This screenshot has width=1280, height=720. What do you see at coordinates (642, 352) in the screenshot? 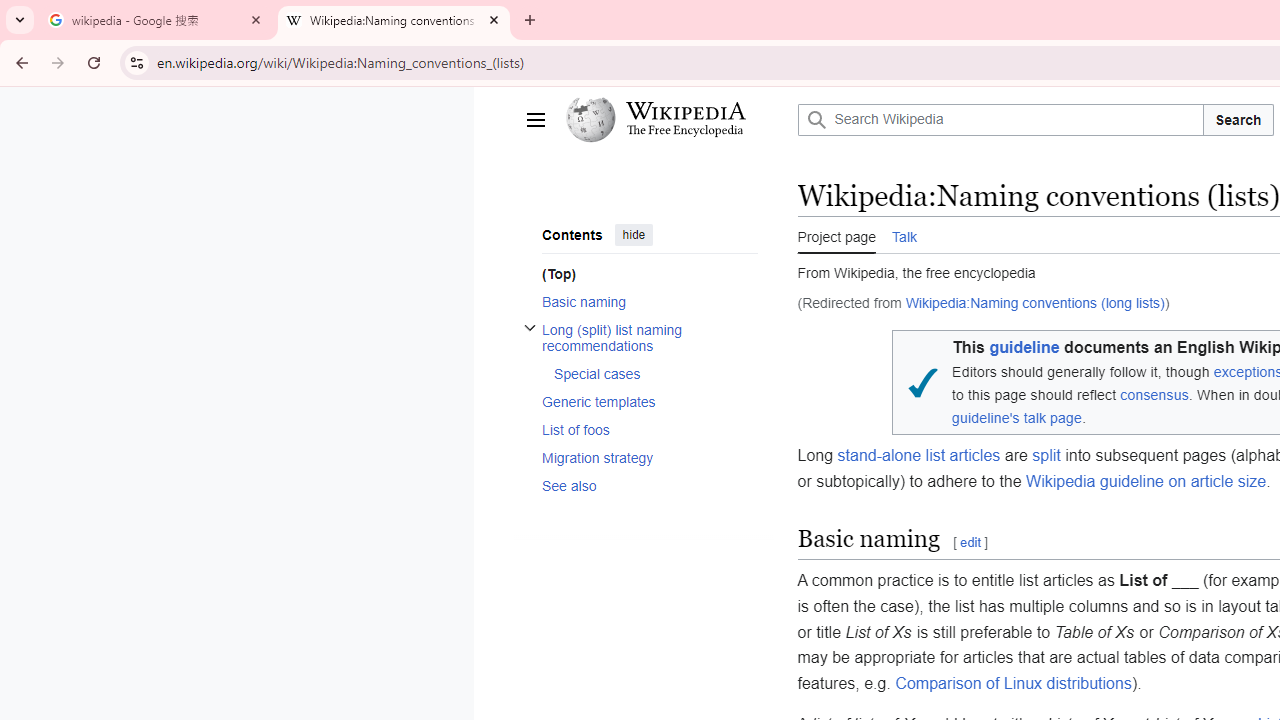
I see `AutomationID: toc-Long_(split)_list_naming_recommendations` at bounding box center [642, 352].